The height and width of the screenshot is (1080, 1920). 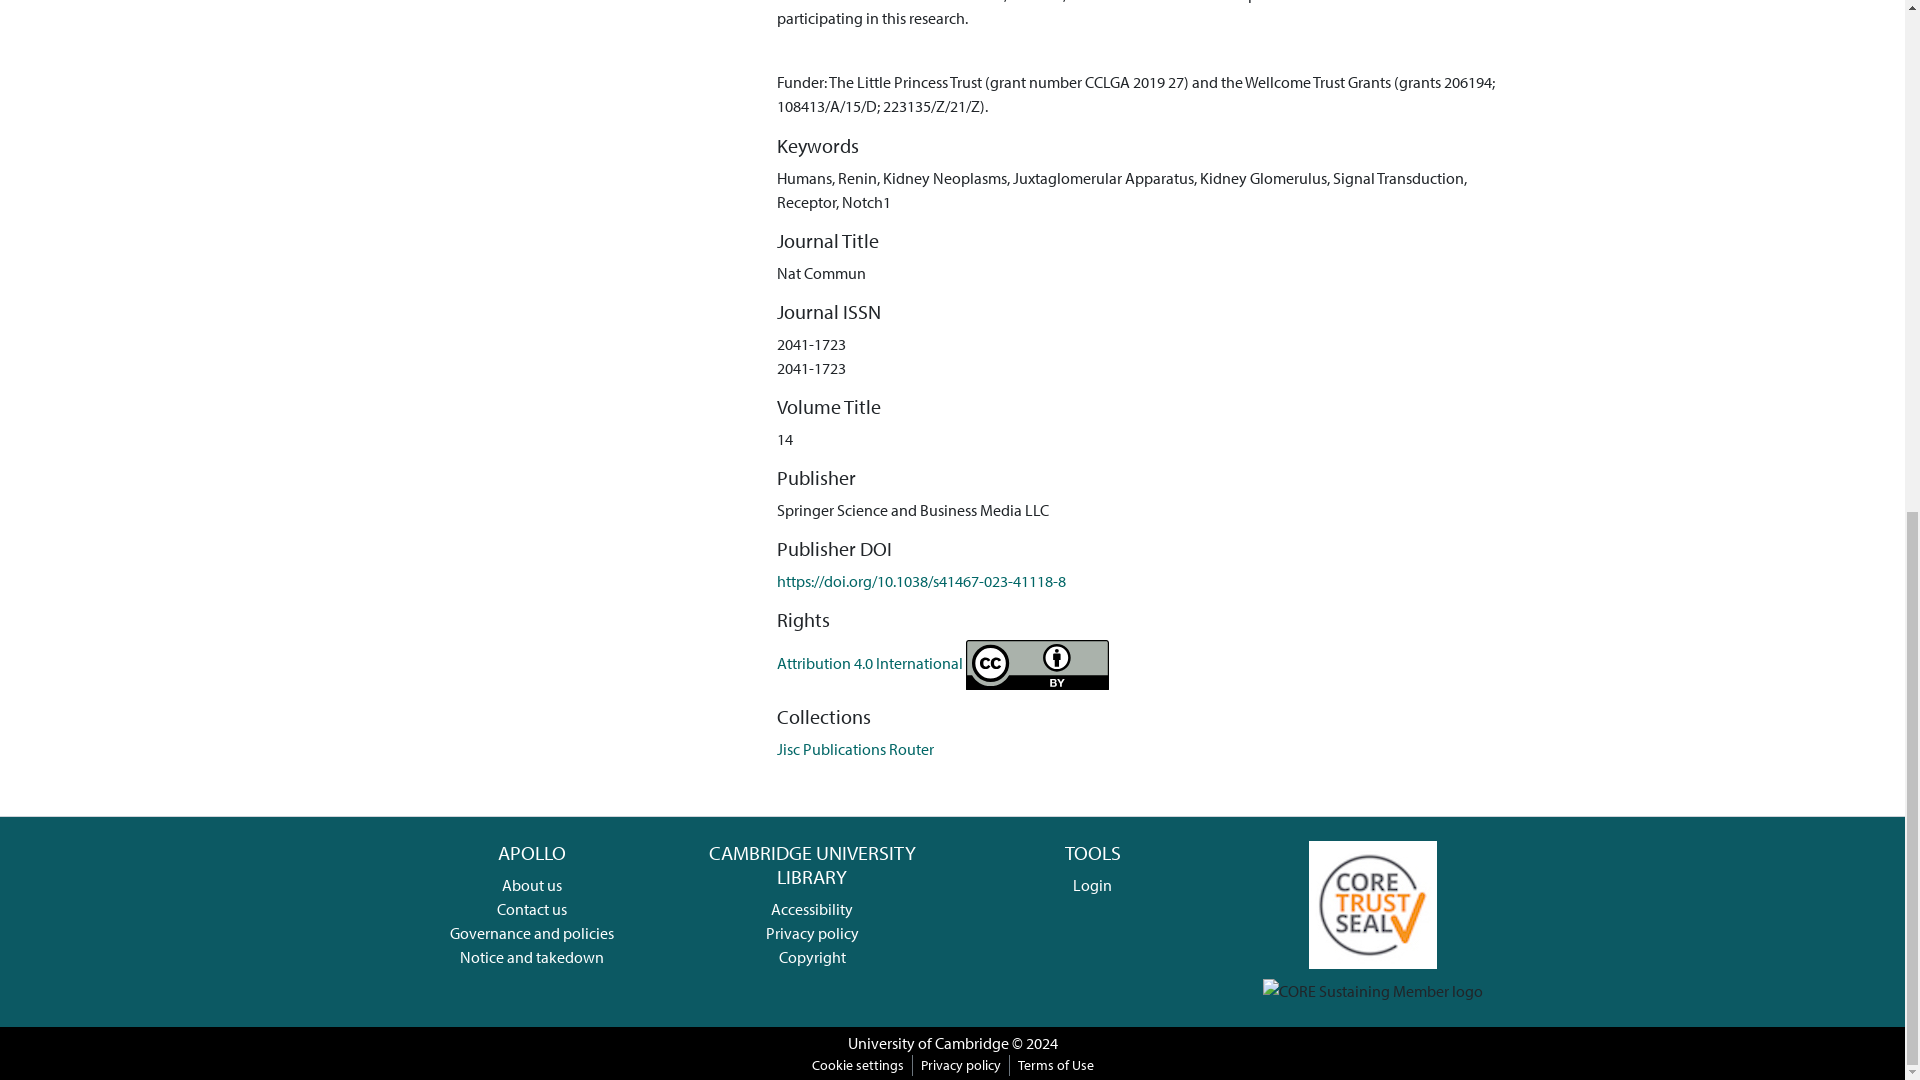 I want to click on About us, so click(x=532, y=884).